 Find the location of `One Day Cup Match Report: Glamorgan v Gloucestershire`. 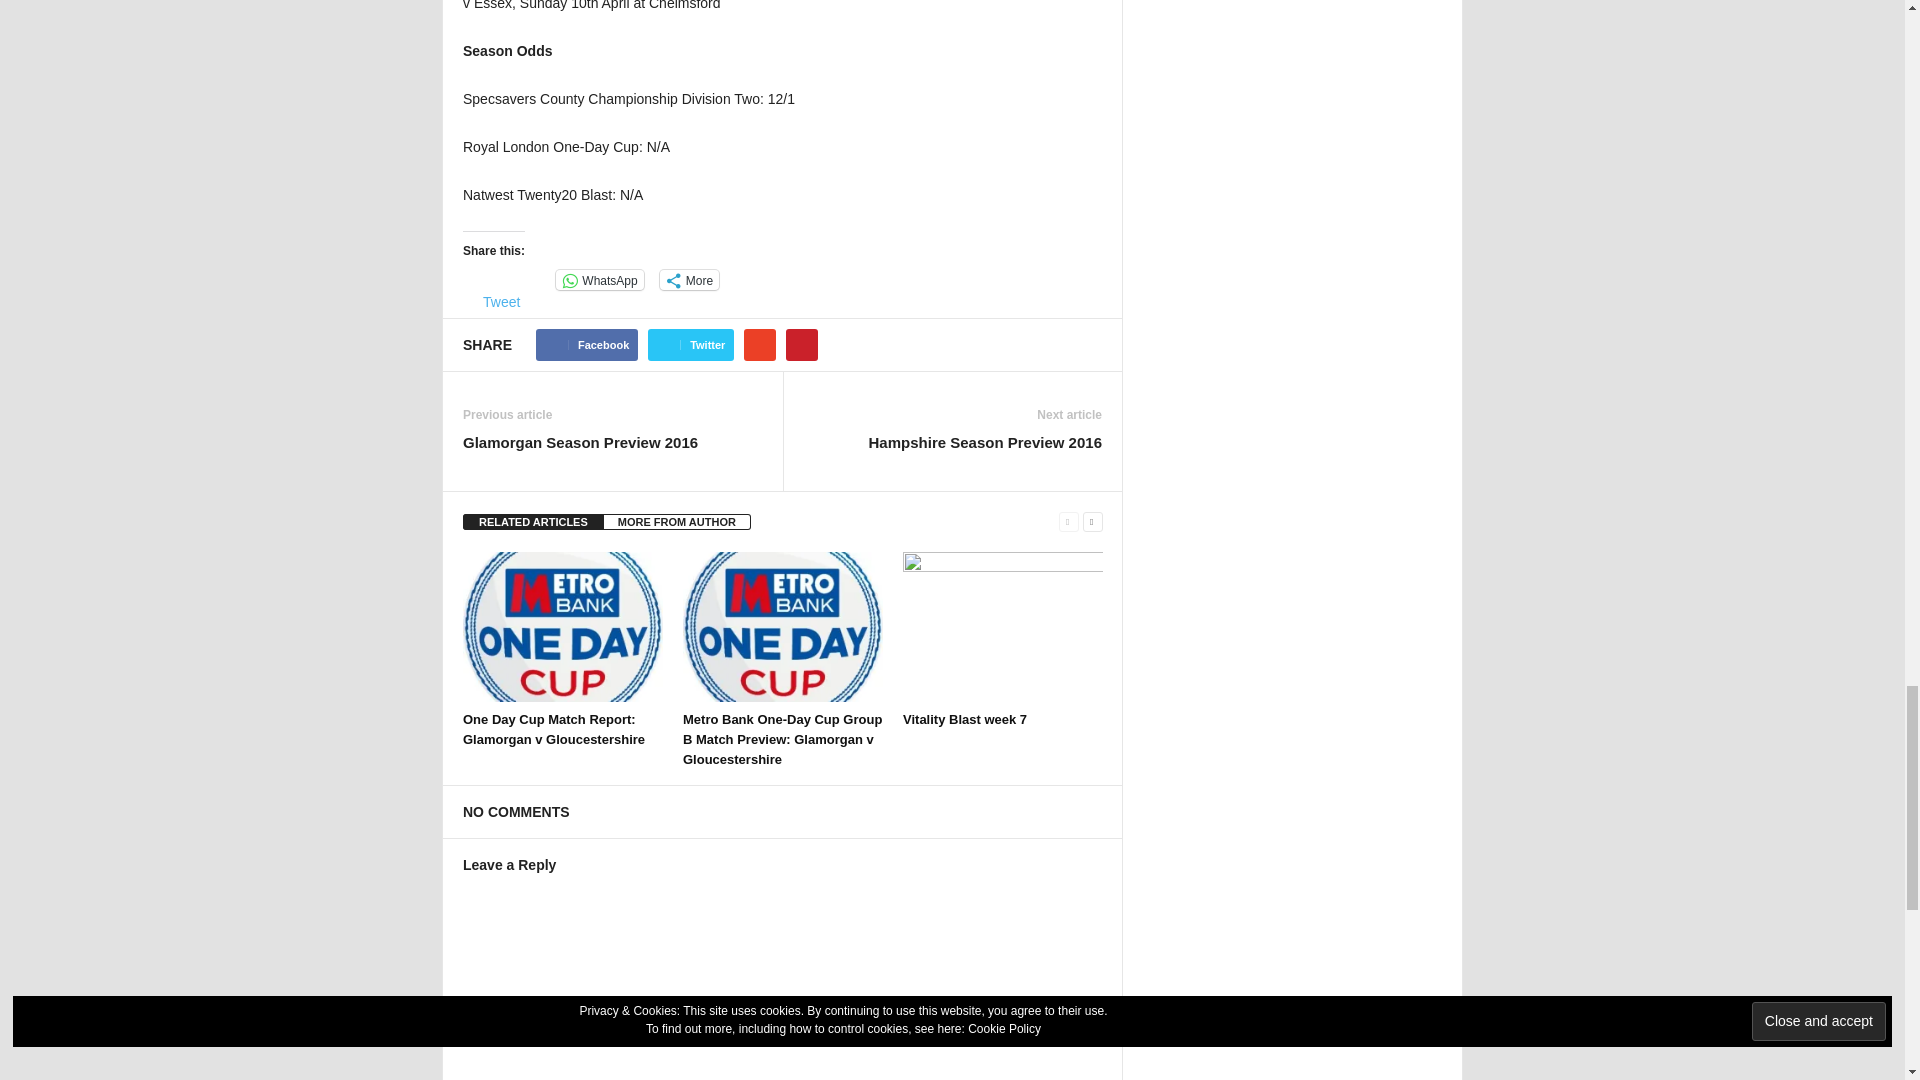

One Day Cup Match Report: Glamorgan v Gloucestershire is located at coordinates (554, 729).